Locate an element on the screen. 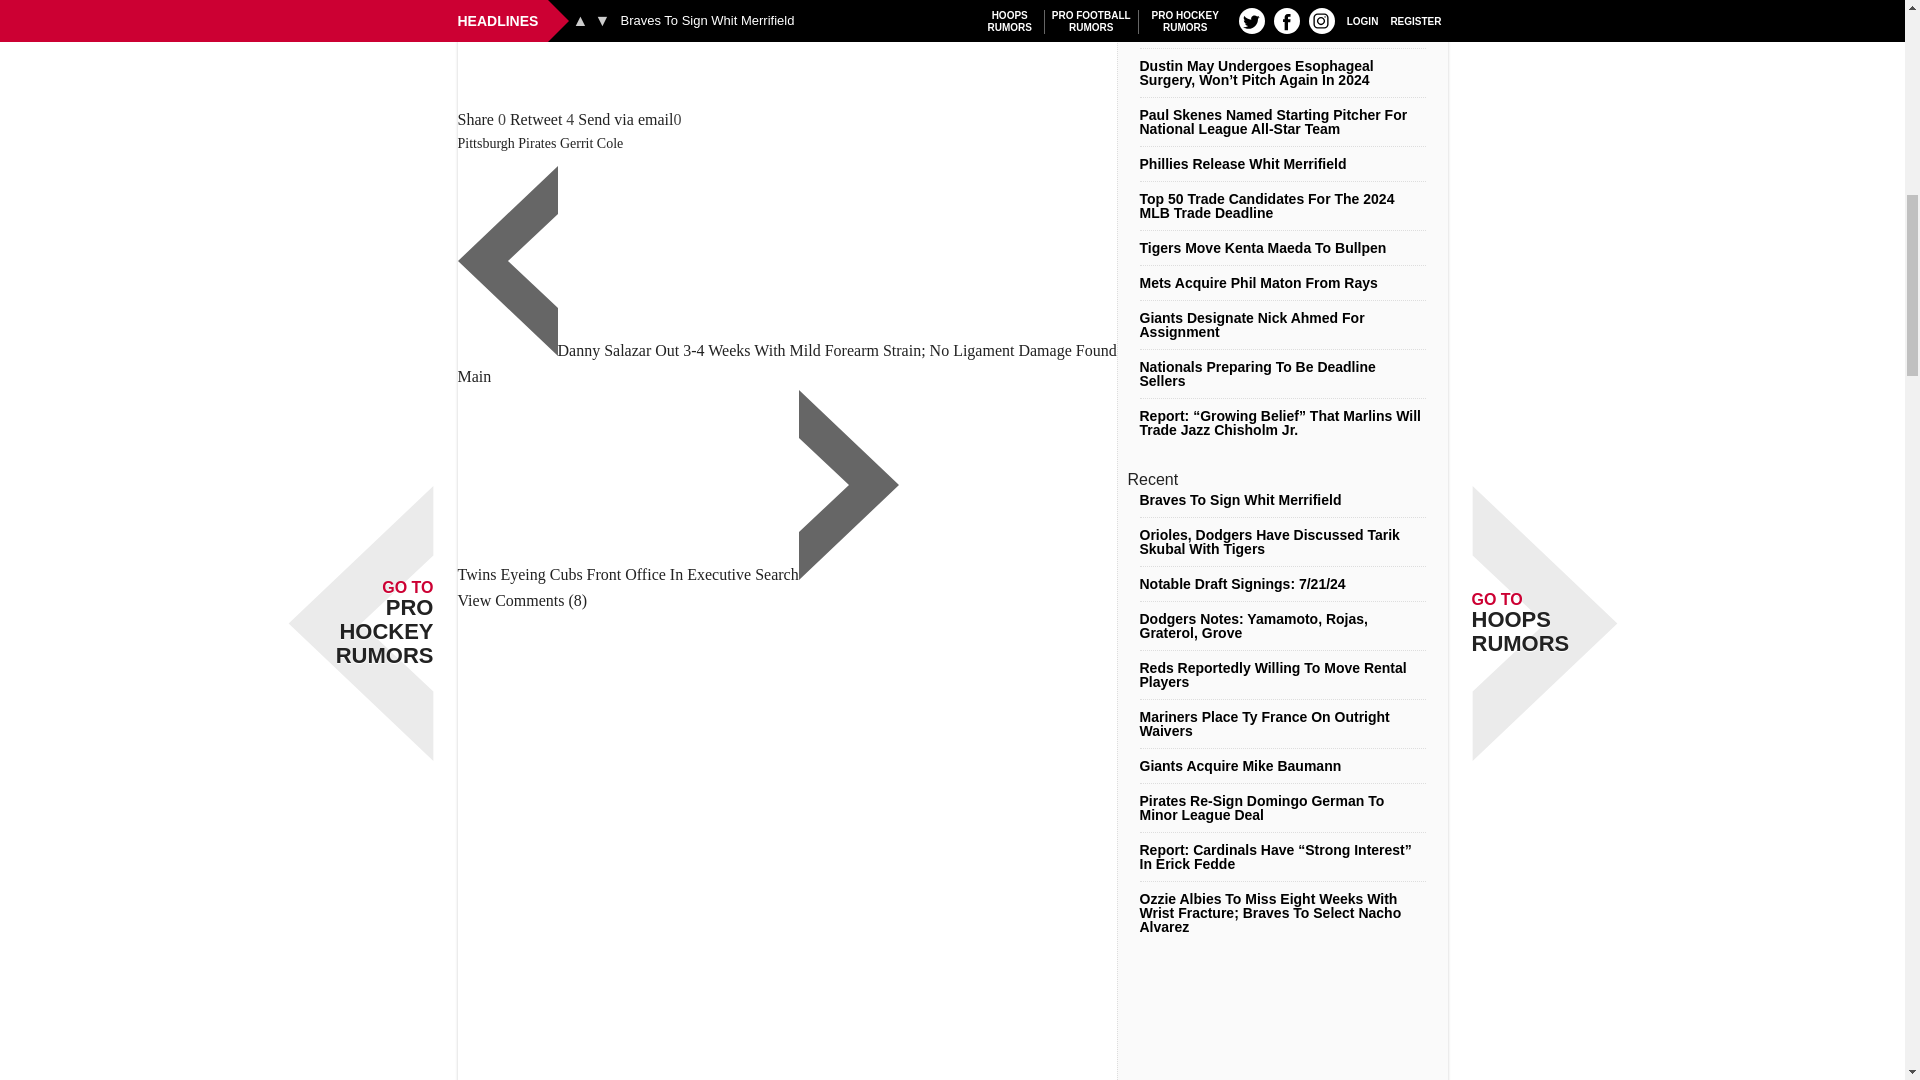 Image resolution: width=1920 pixels, height=1080 pixels. Share 'Pirates Activate Gerrit Cole' on Facebook is located at coordinates (476, 120).